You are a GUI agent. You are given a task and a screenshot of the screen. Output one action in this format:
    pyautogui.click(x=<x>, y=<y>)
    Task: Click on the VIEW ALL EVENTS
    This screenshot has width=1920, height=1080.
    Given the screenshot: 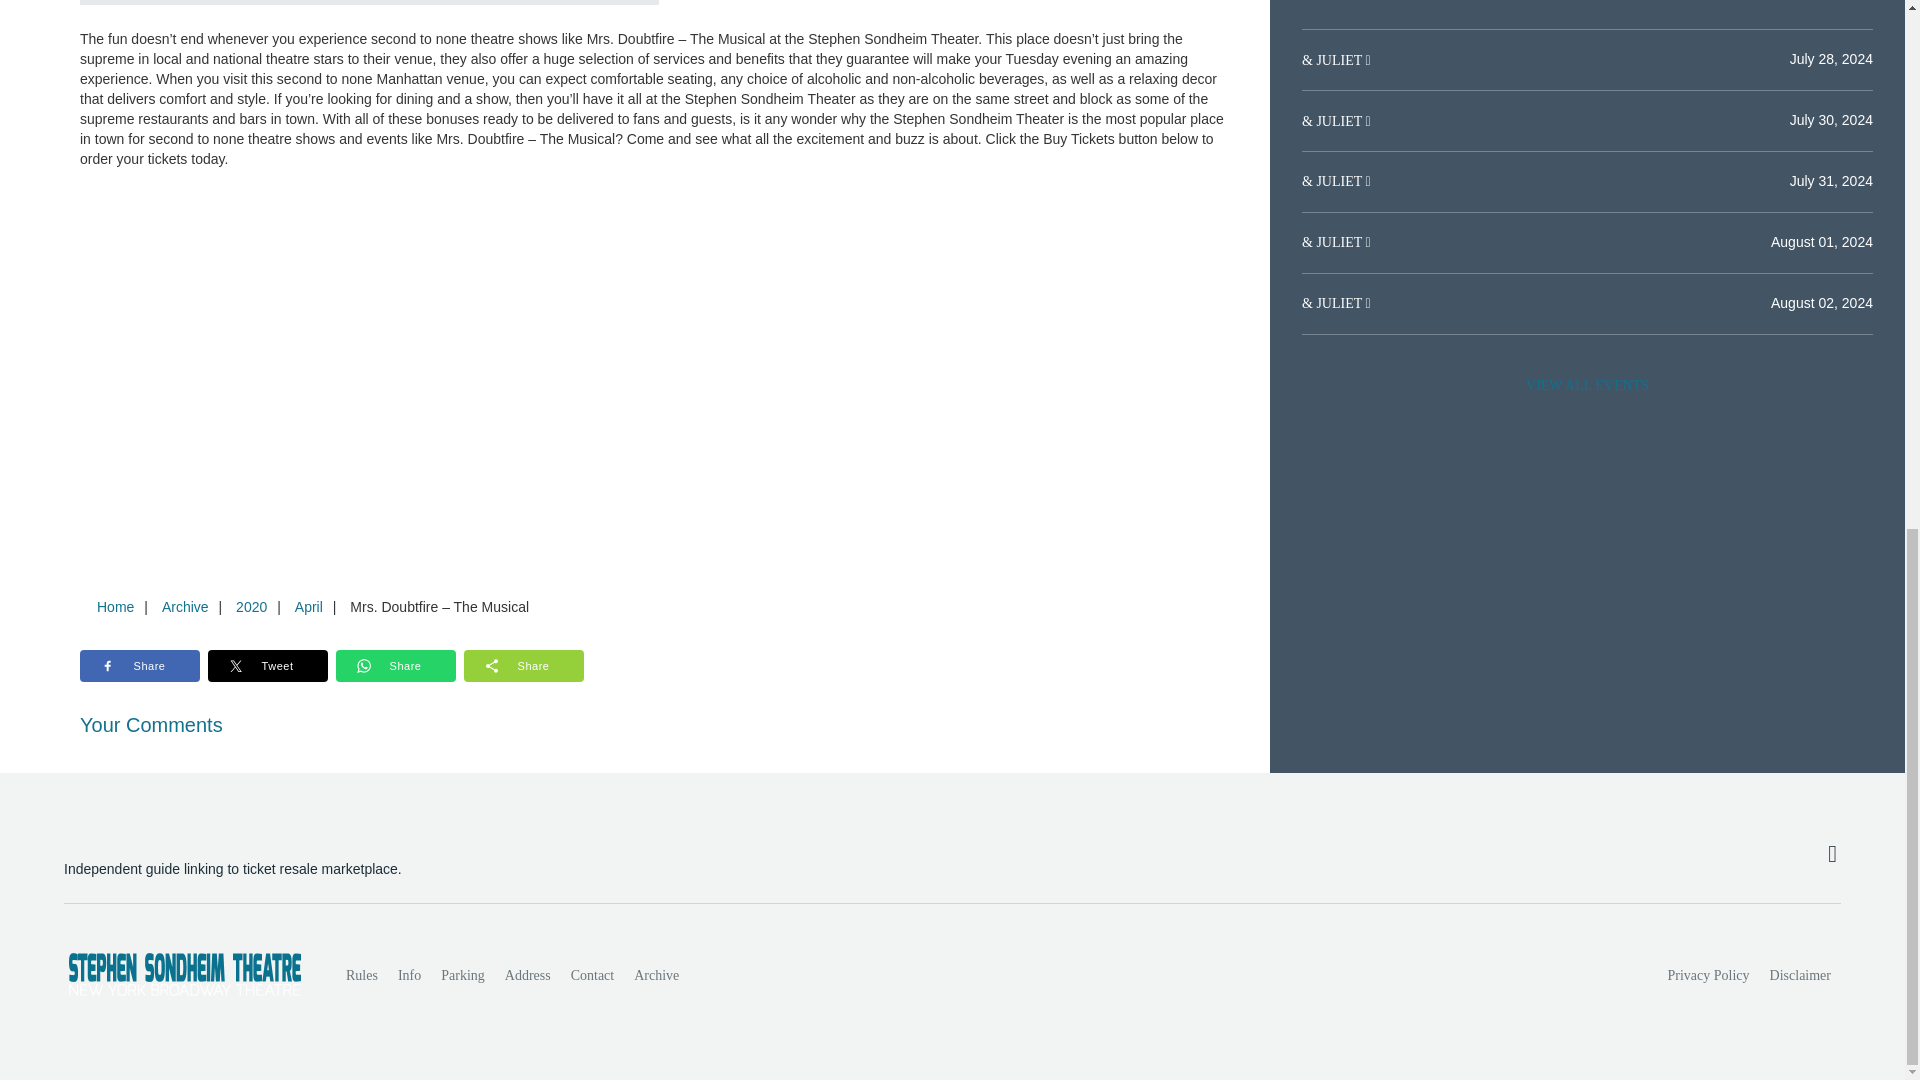 What is the action you would take?
    pyautogui.click(x=1587, y=386)
    